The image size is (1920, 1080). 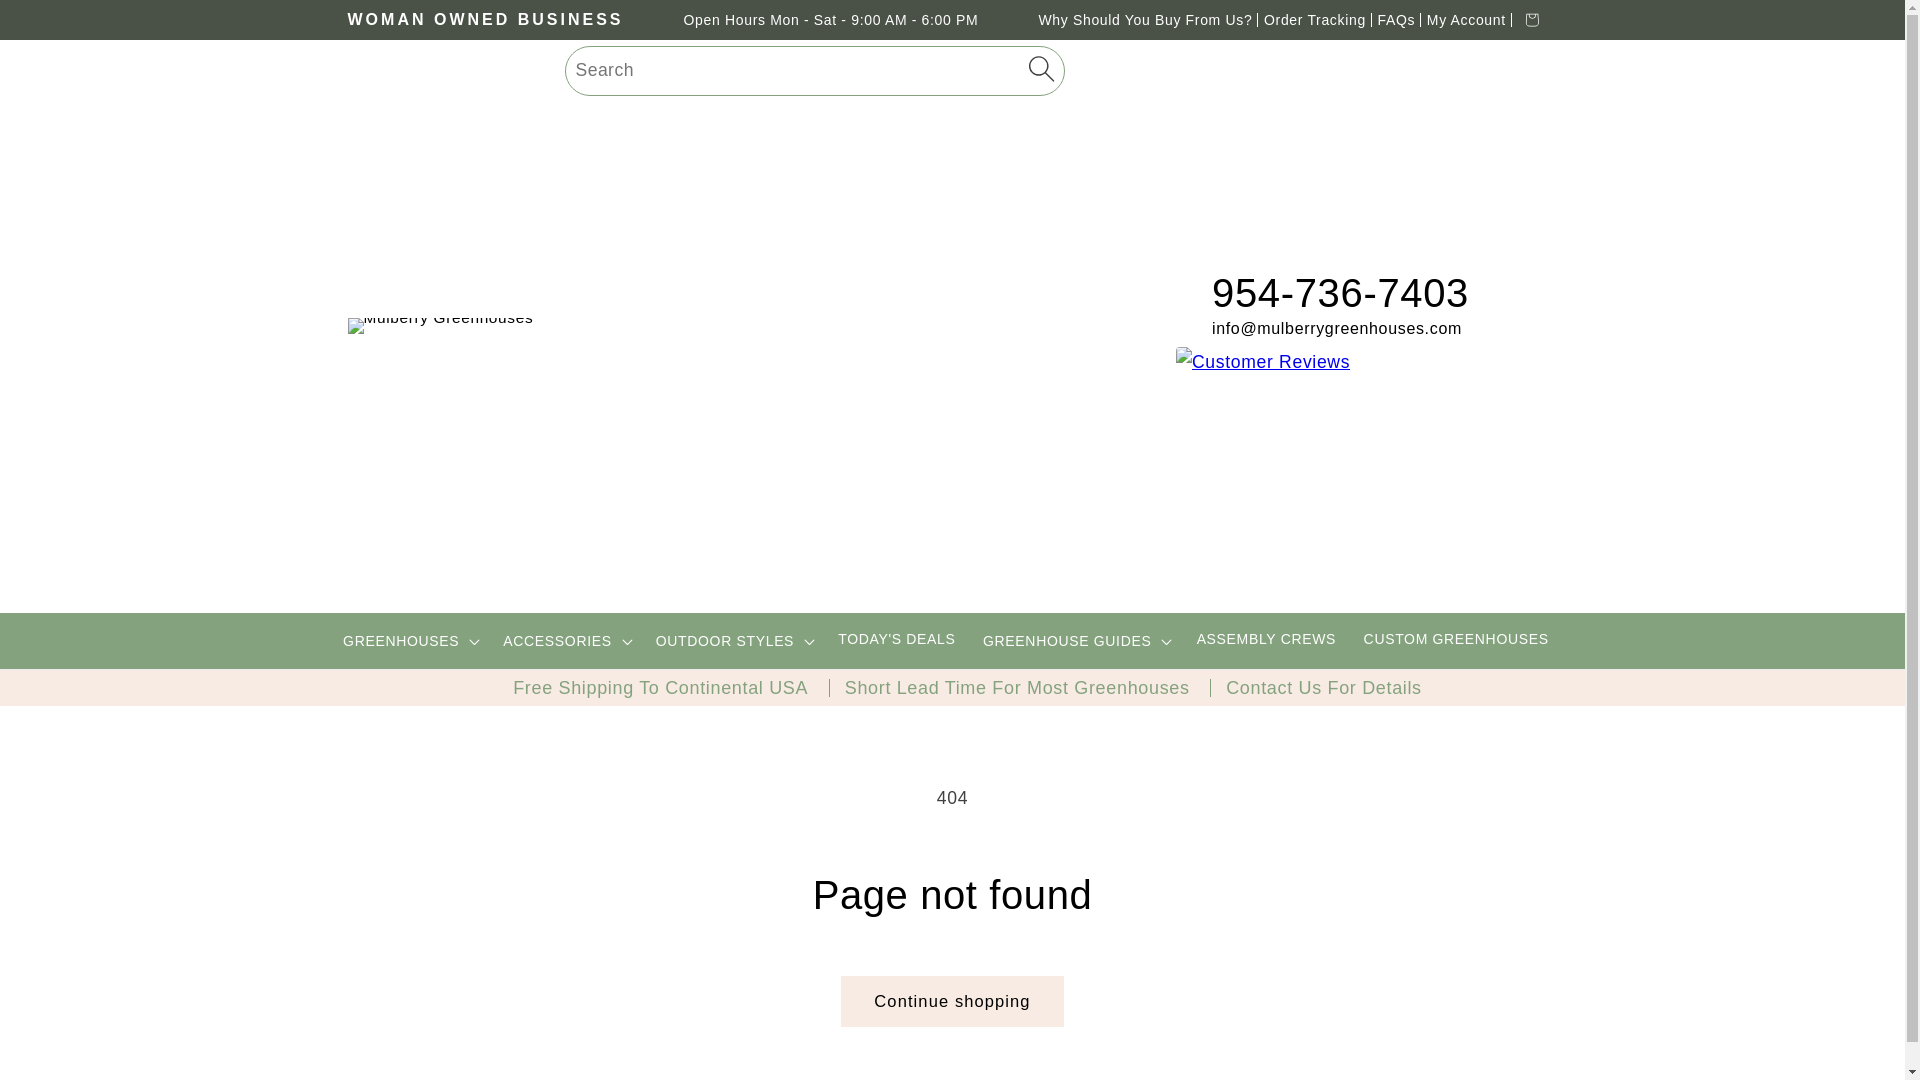 I want to click on Skip to content, so click(x=66, y=25).